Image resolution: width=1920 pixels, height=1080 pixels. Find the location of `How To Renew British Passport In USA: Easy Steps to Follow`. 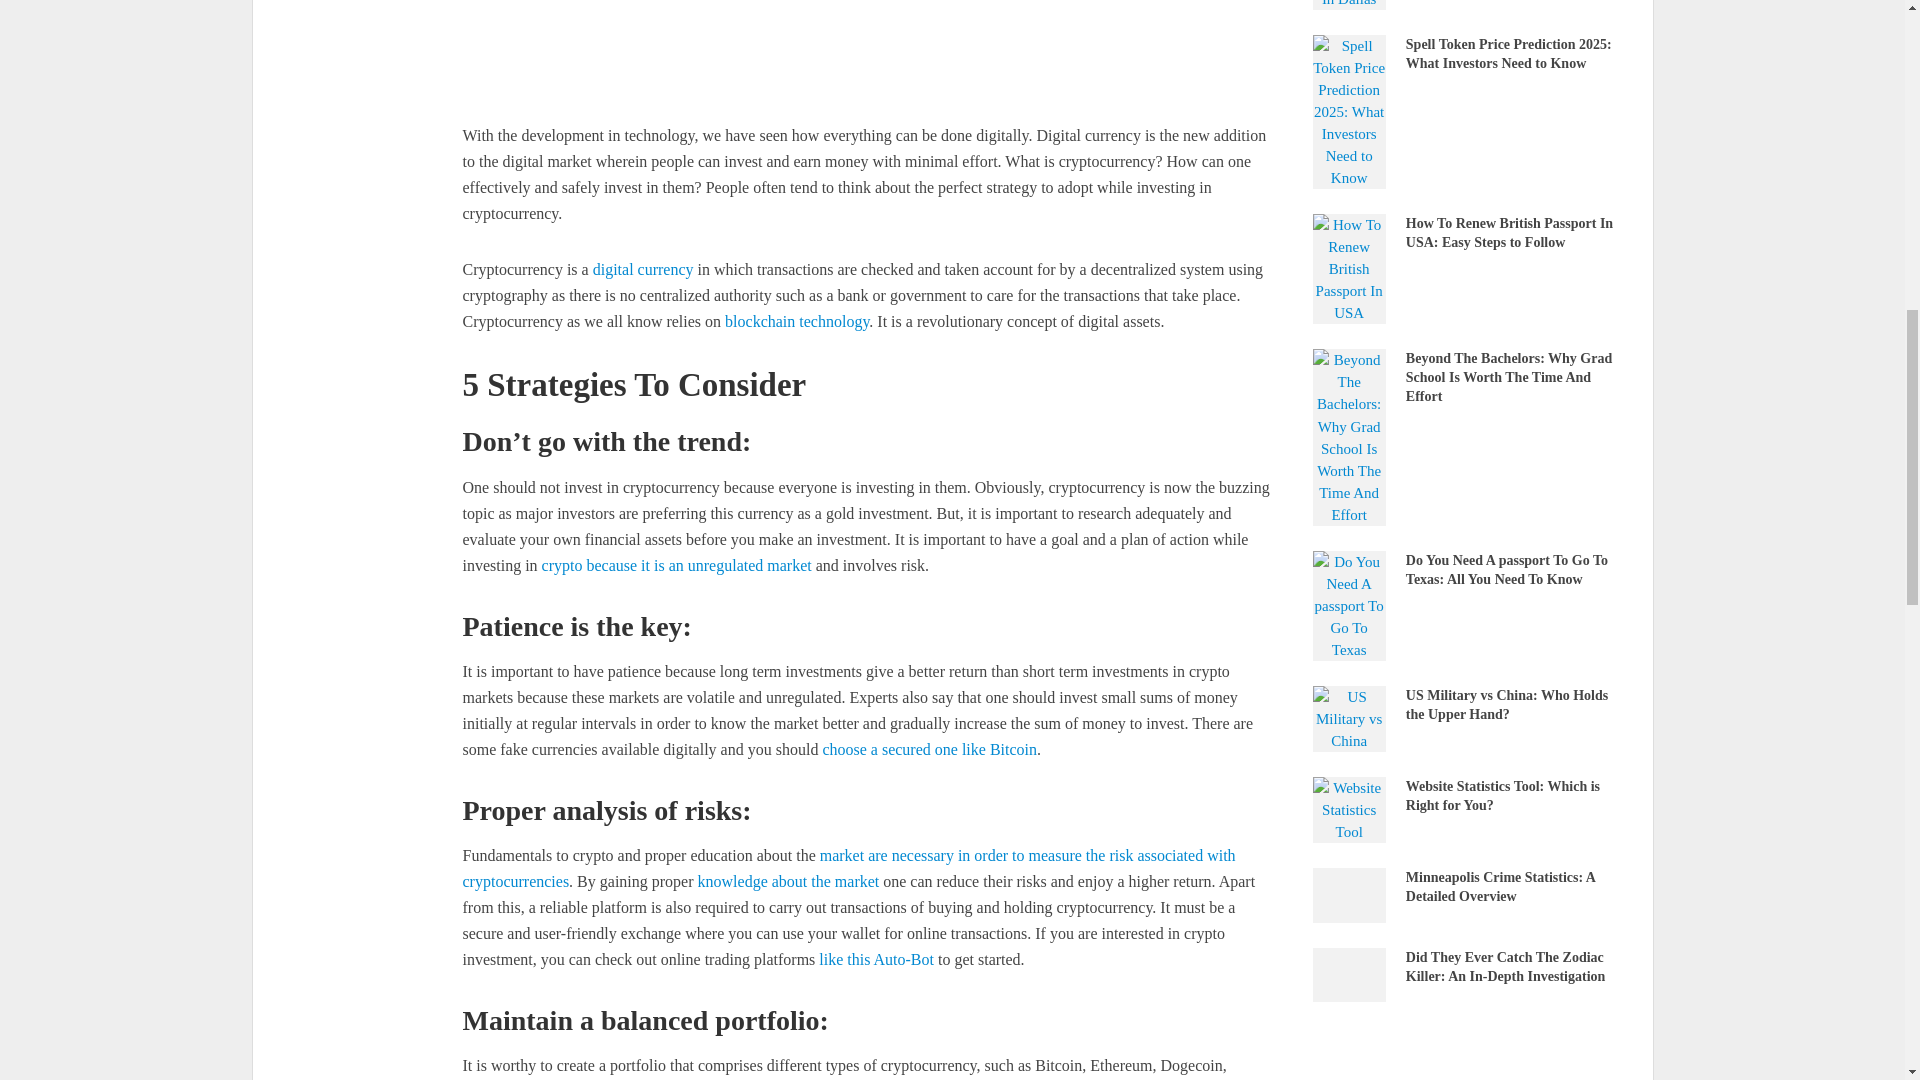

How To Renew British Passport In USA: Easy Steps to Follow is located at coordinates (1348, 268).